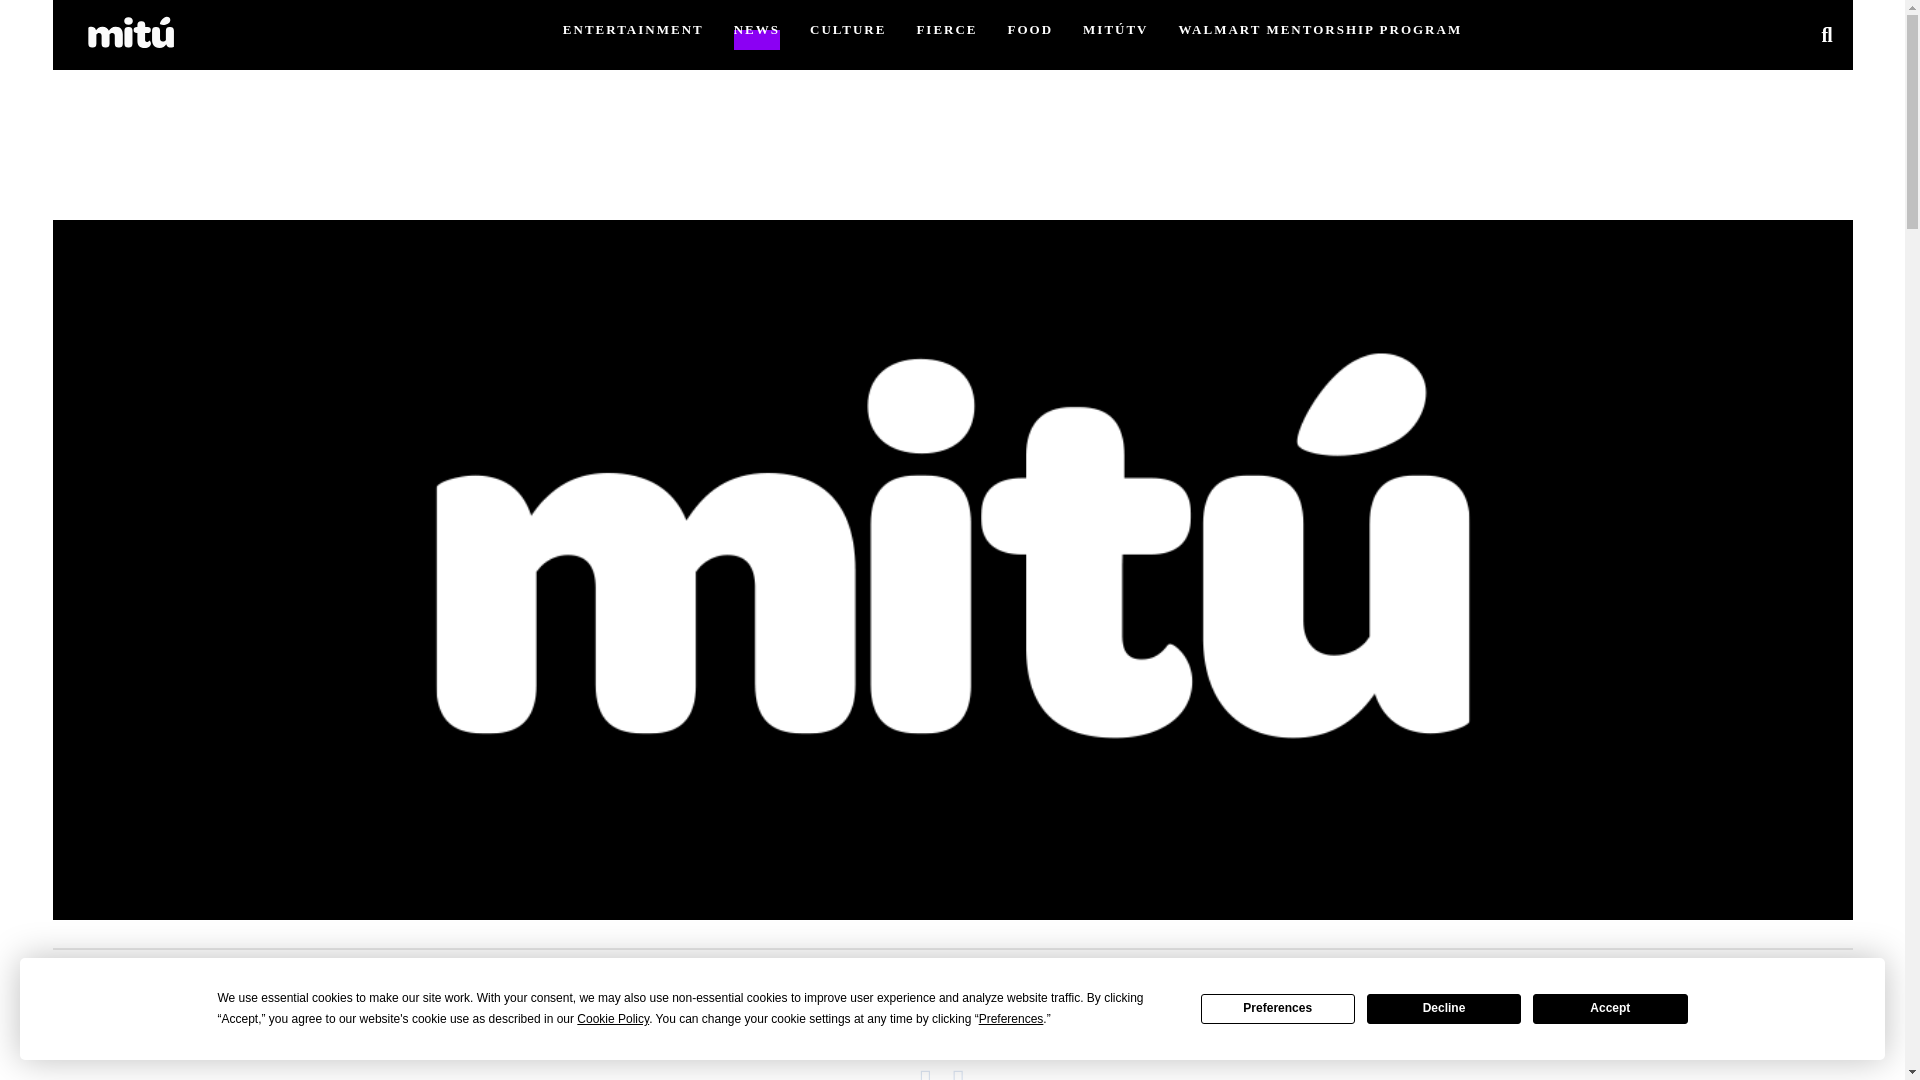 The width and height of the screenshot is (1920, 1080). I want to click on ENTERTAINMENT, so click(633, 28).